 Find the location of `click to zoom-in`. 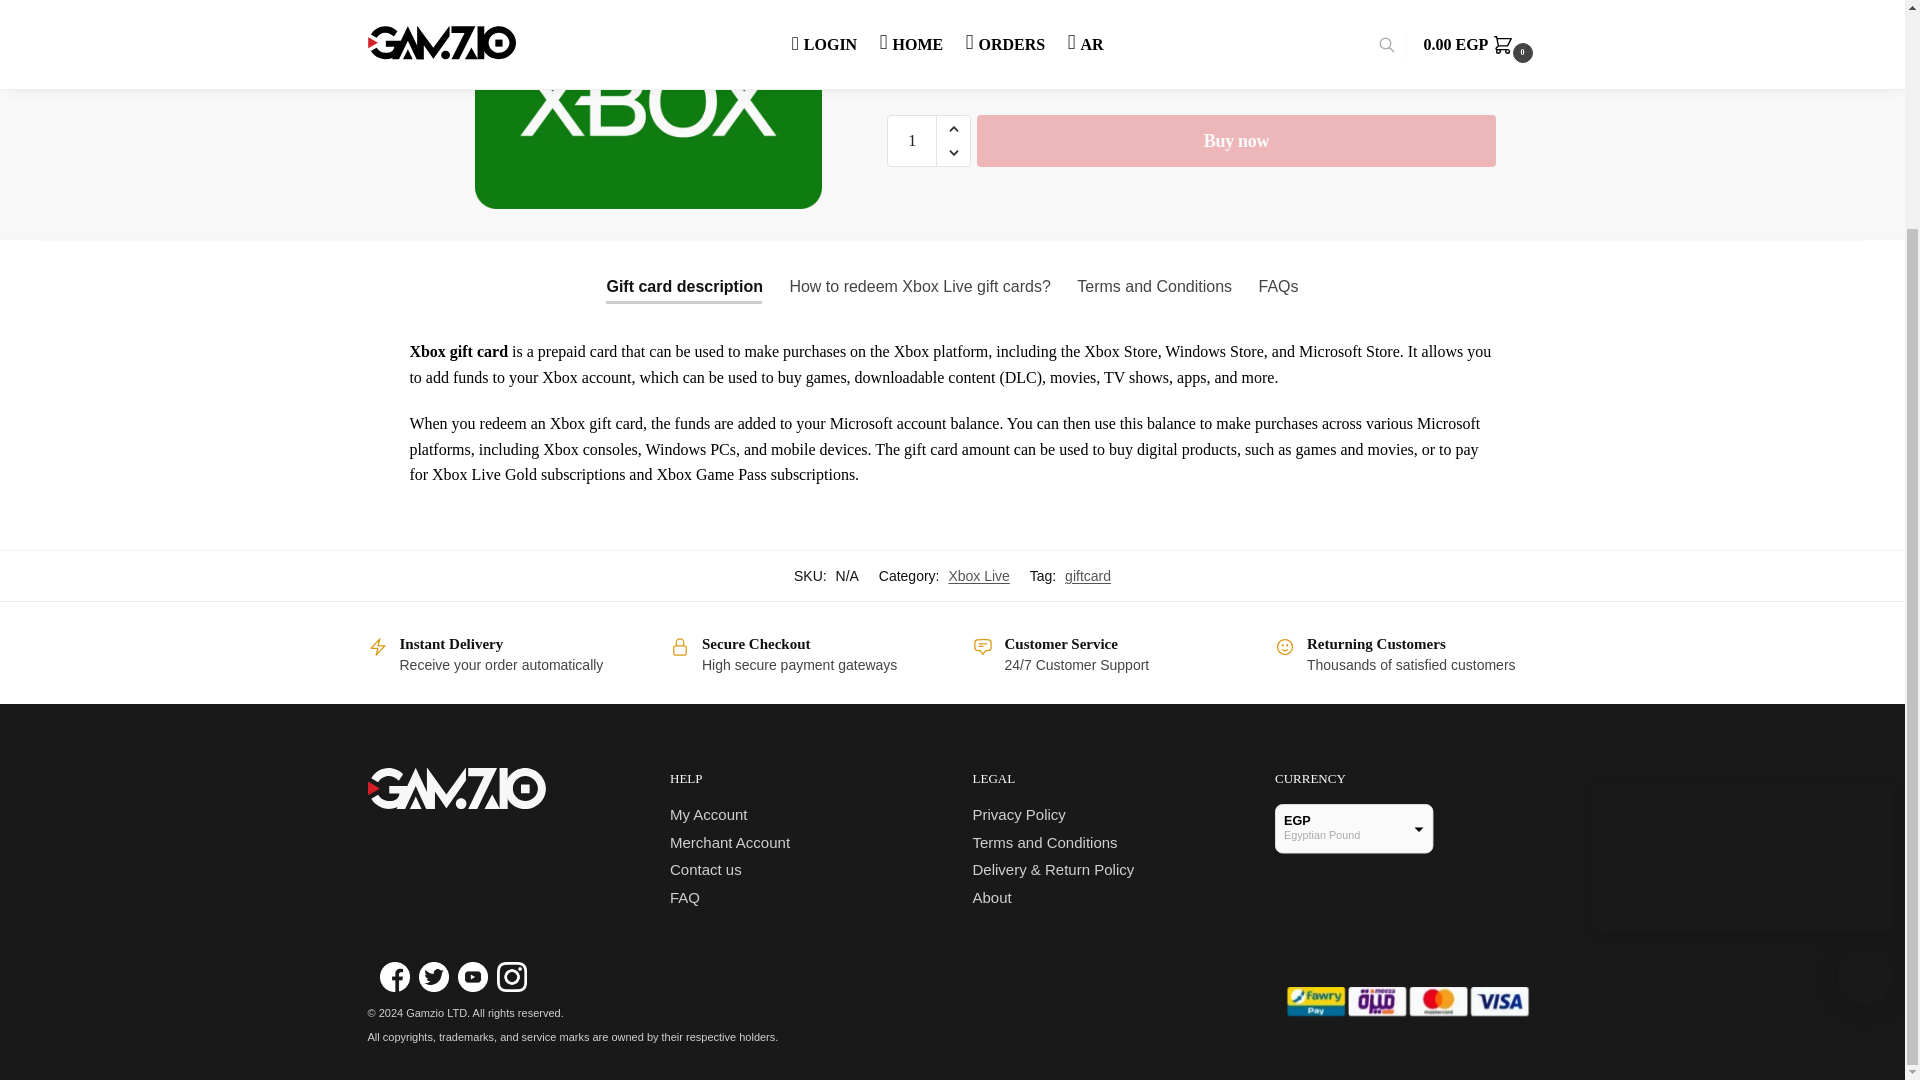

click to zoom-in is located at coordinates (648, 104).